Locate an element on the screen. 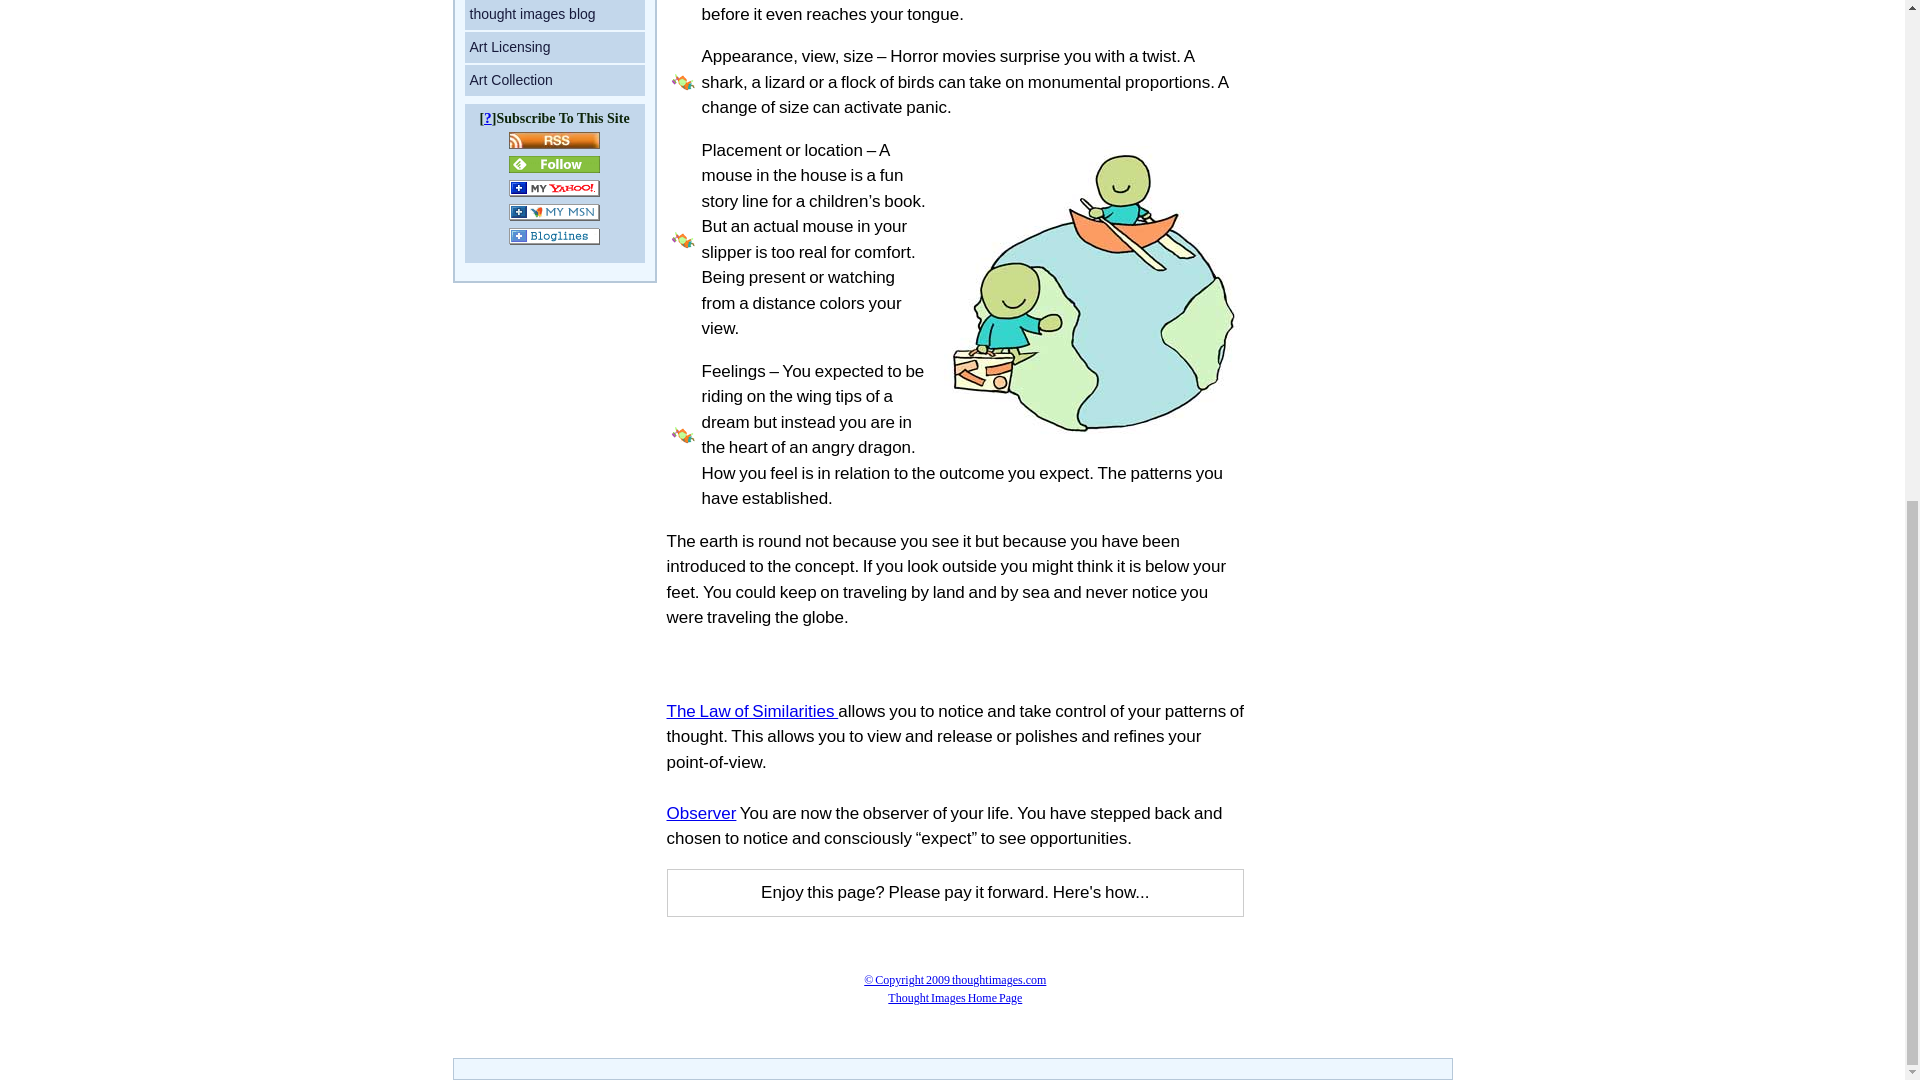  Art Collection is located at coordinates (554, 80).